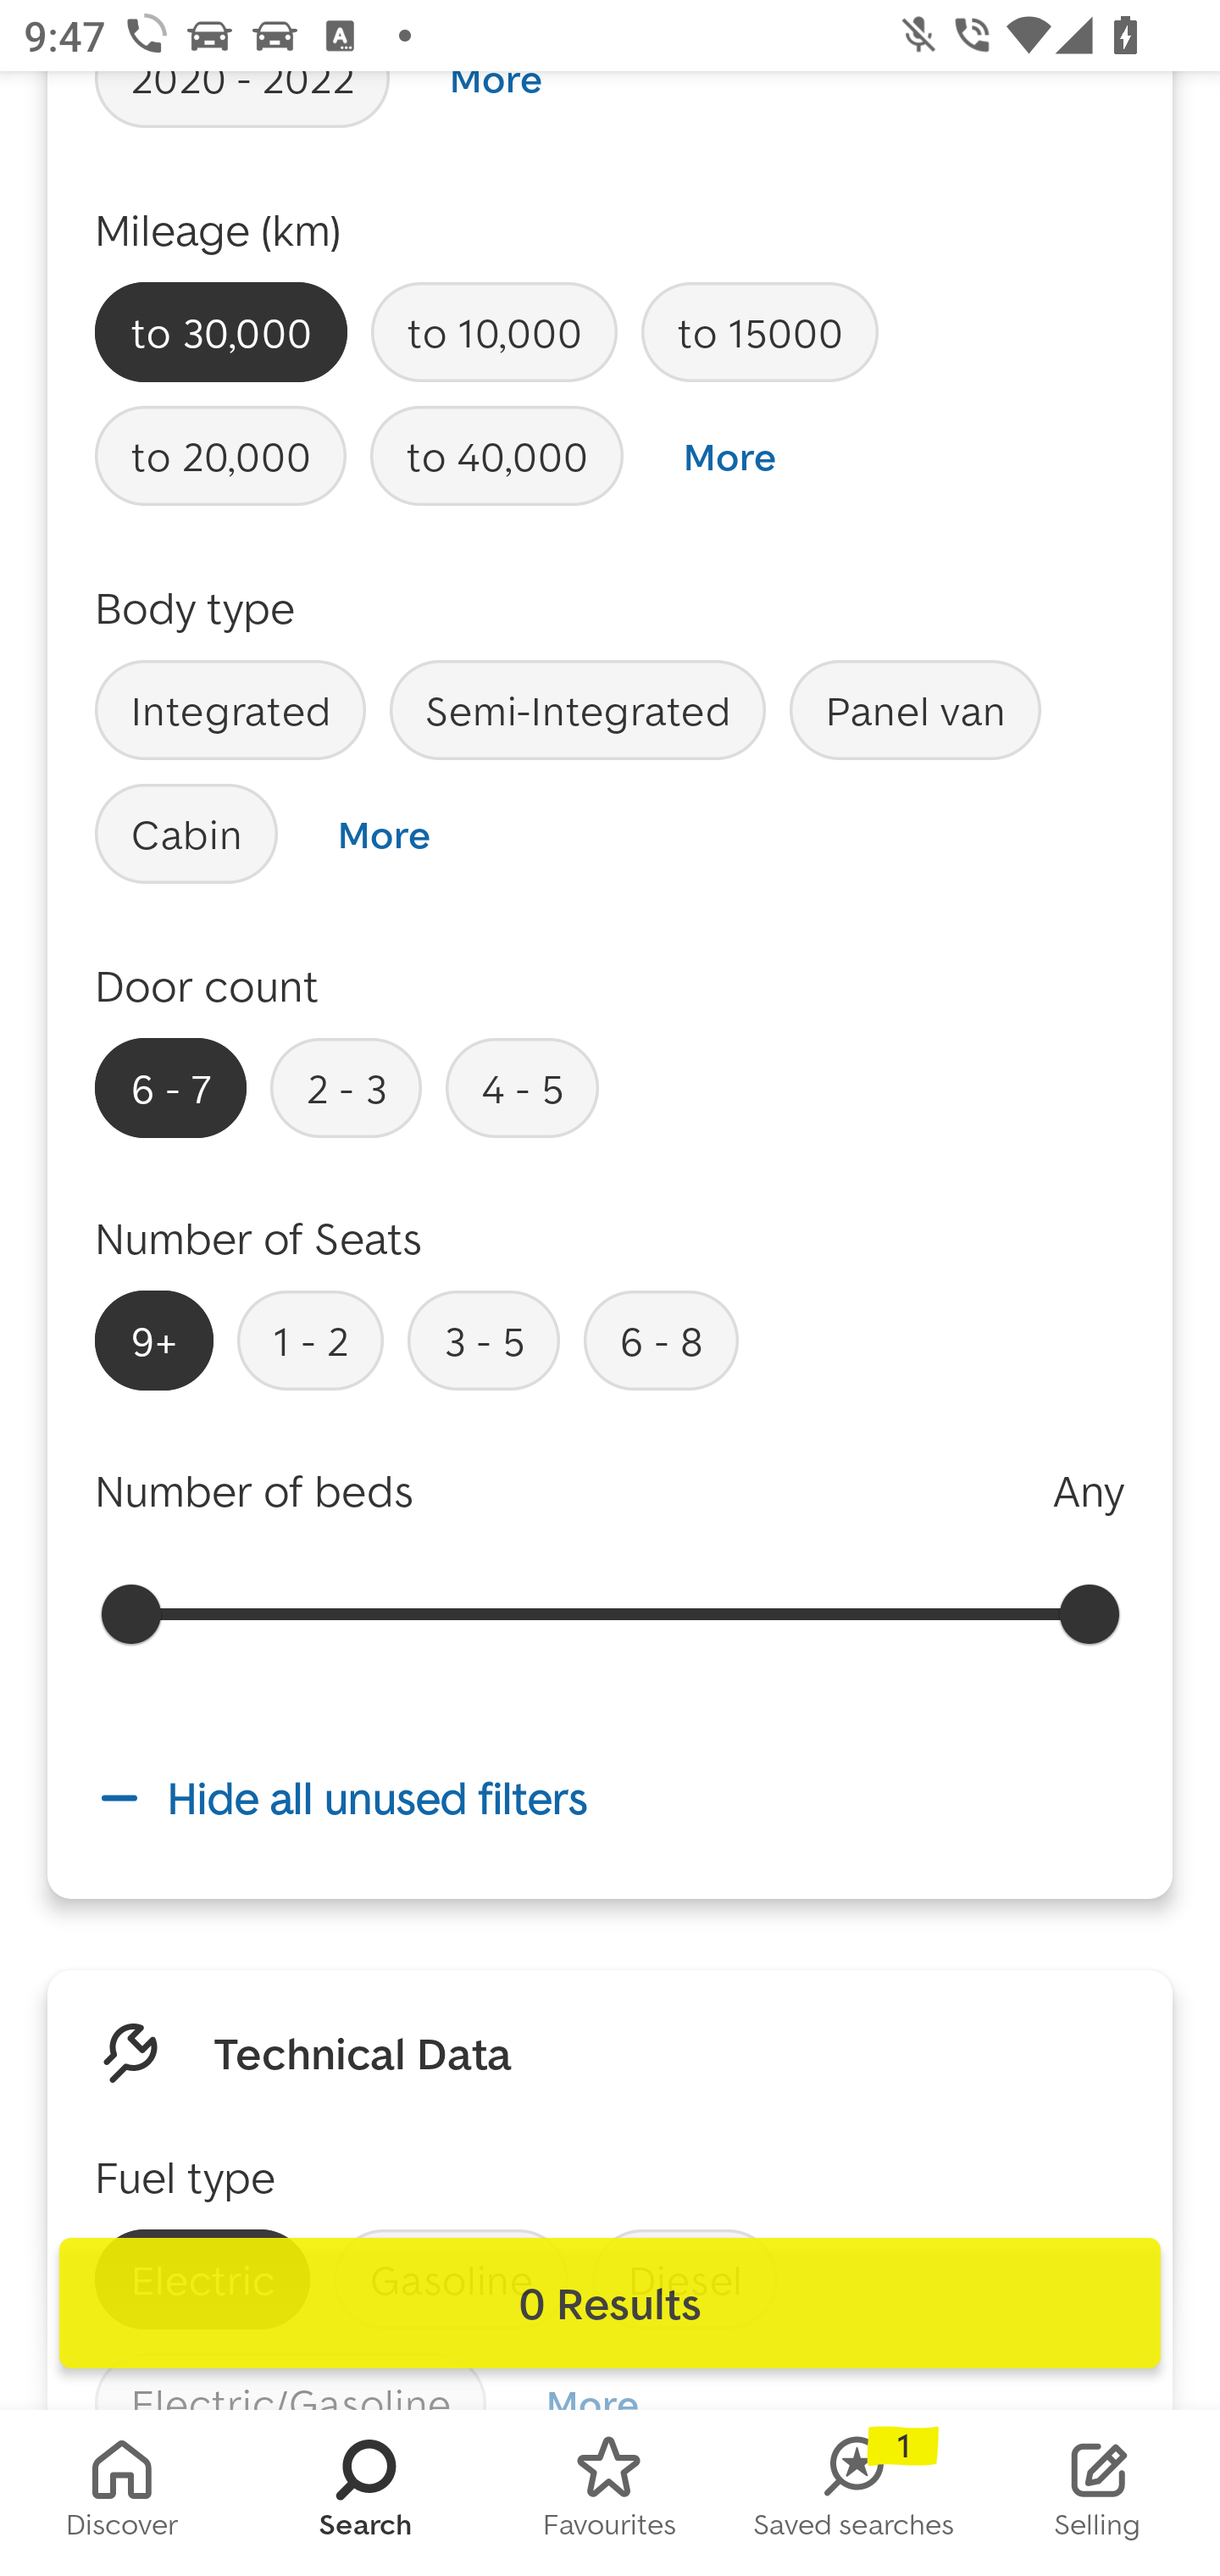 The width and height of the screenshot is (1220, 2576). I want to click on STOCK_LIST Selling, so click(1098, 2493).